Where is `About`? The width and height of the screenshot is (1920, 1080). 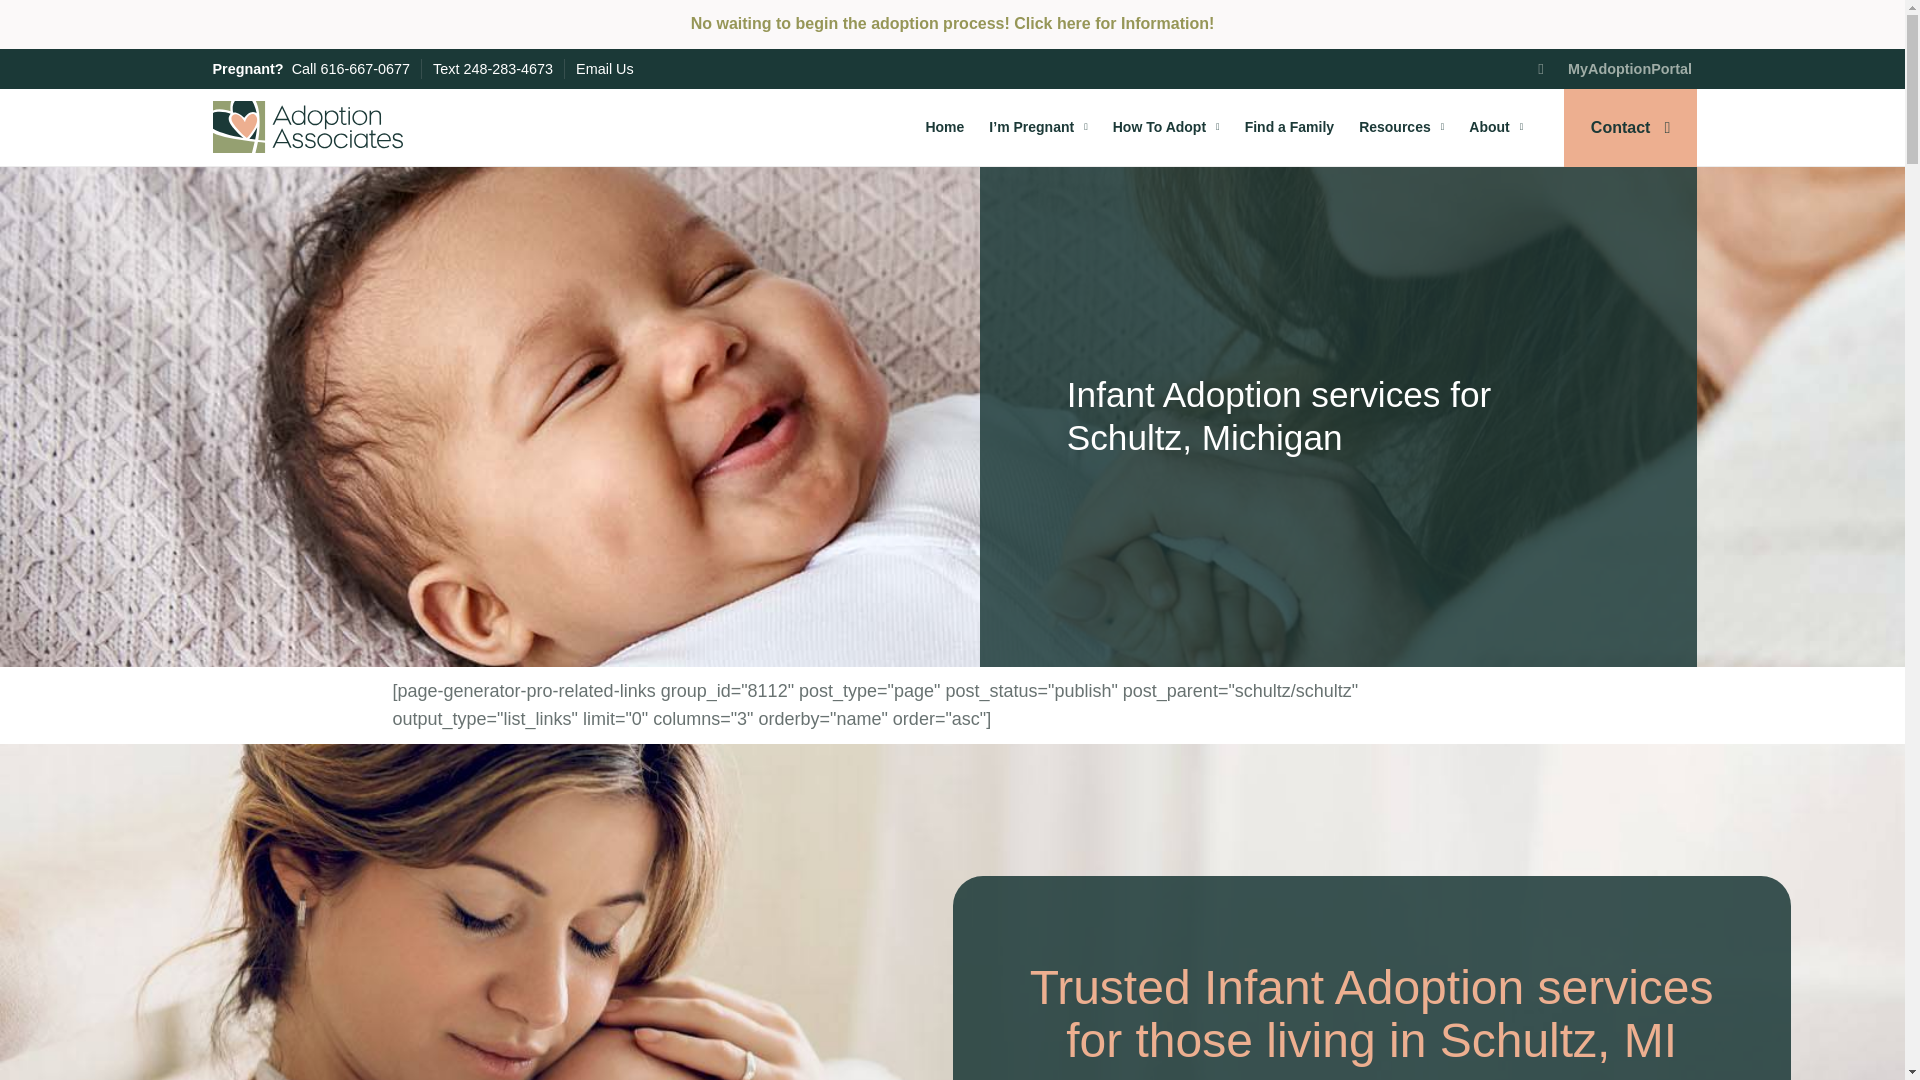
About is located at coordinates (1495, 126).